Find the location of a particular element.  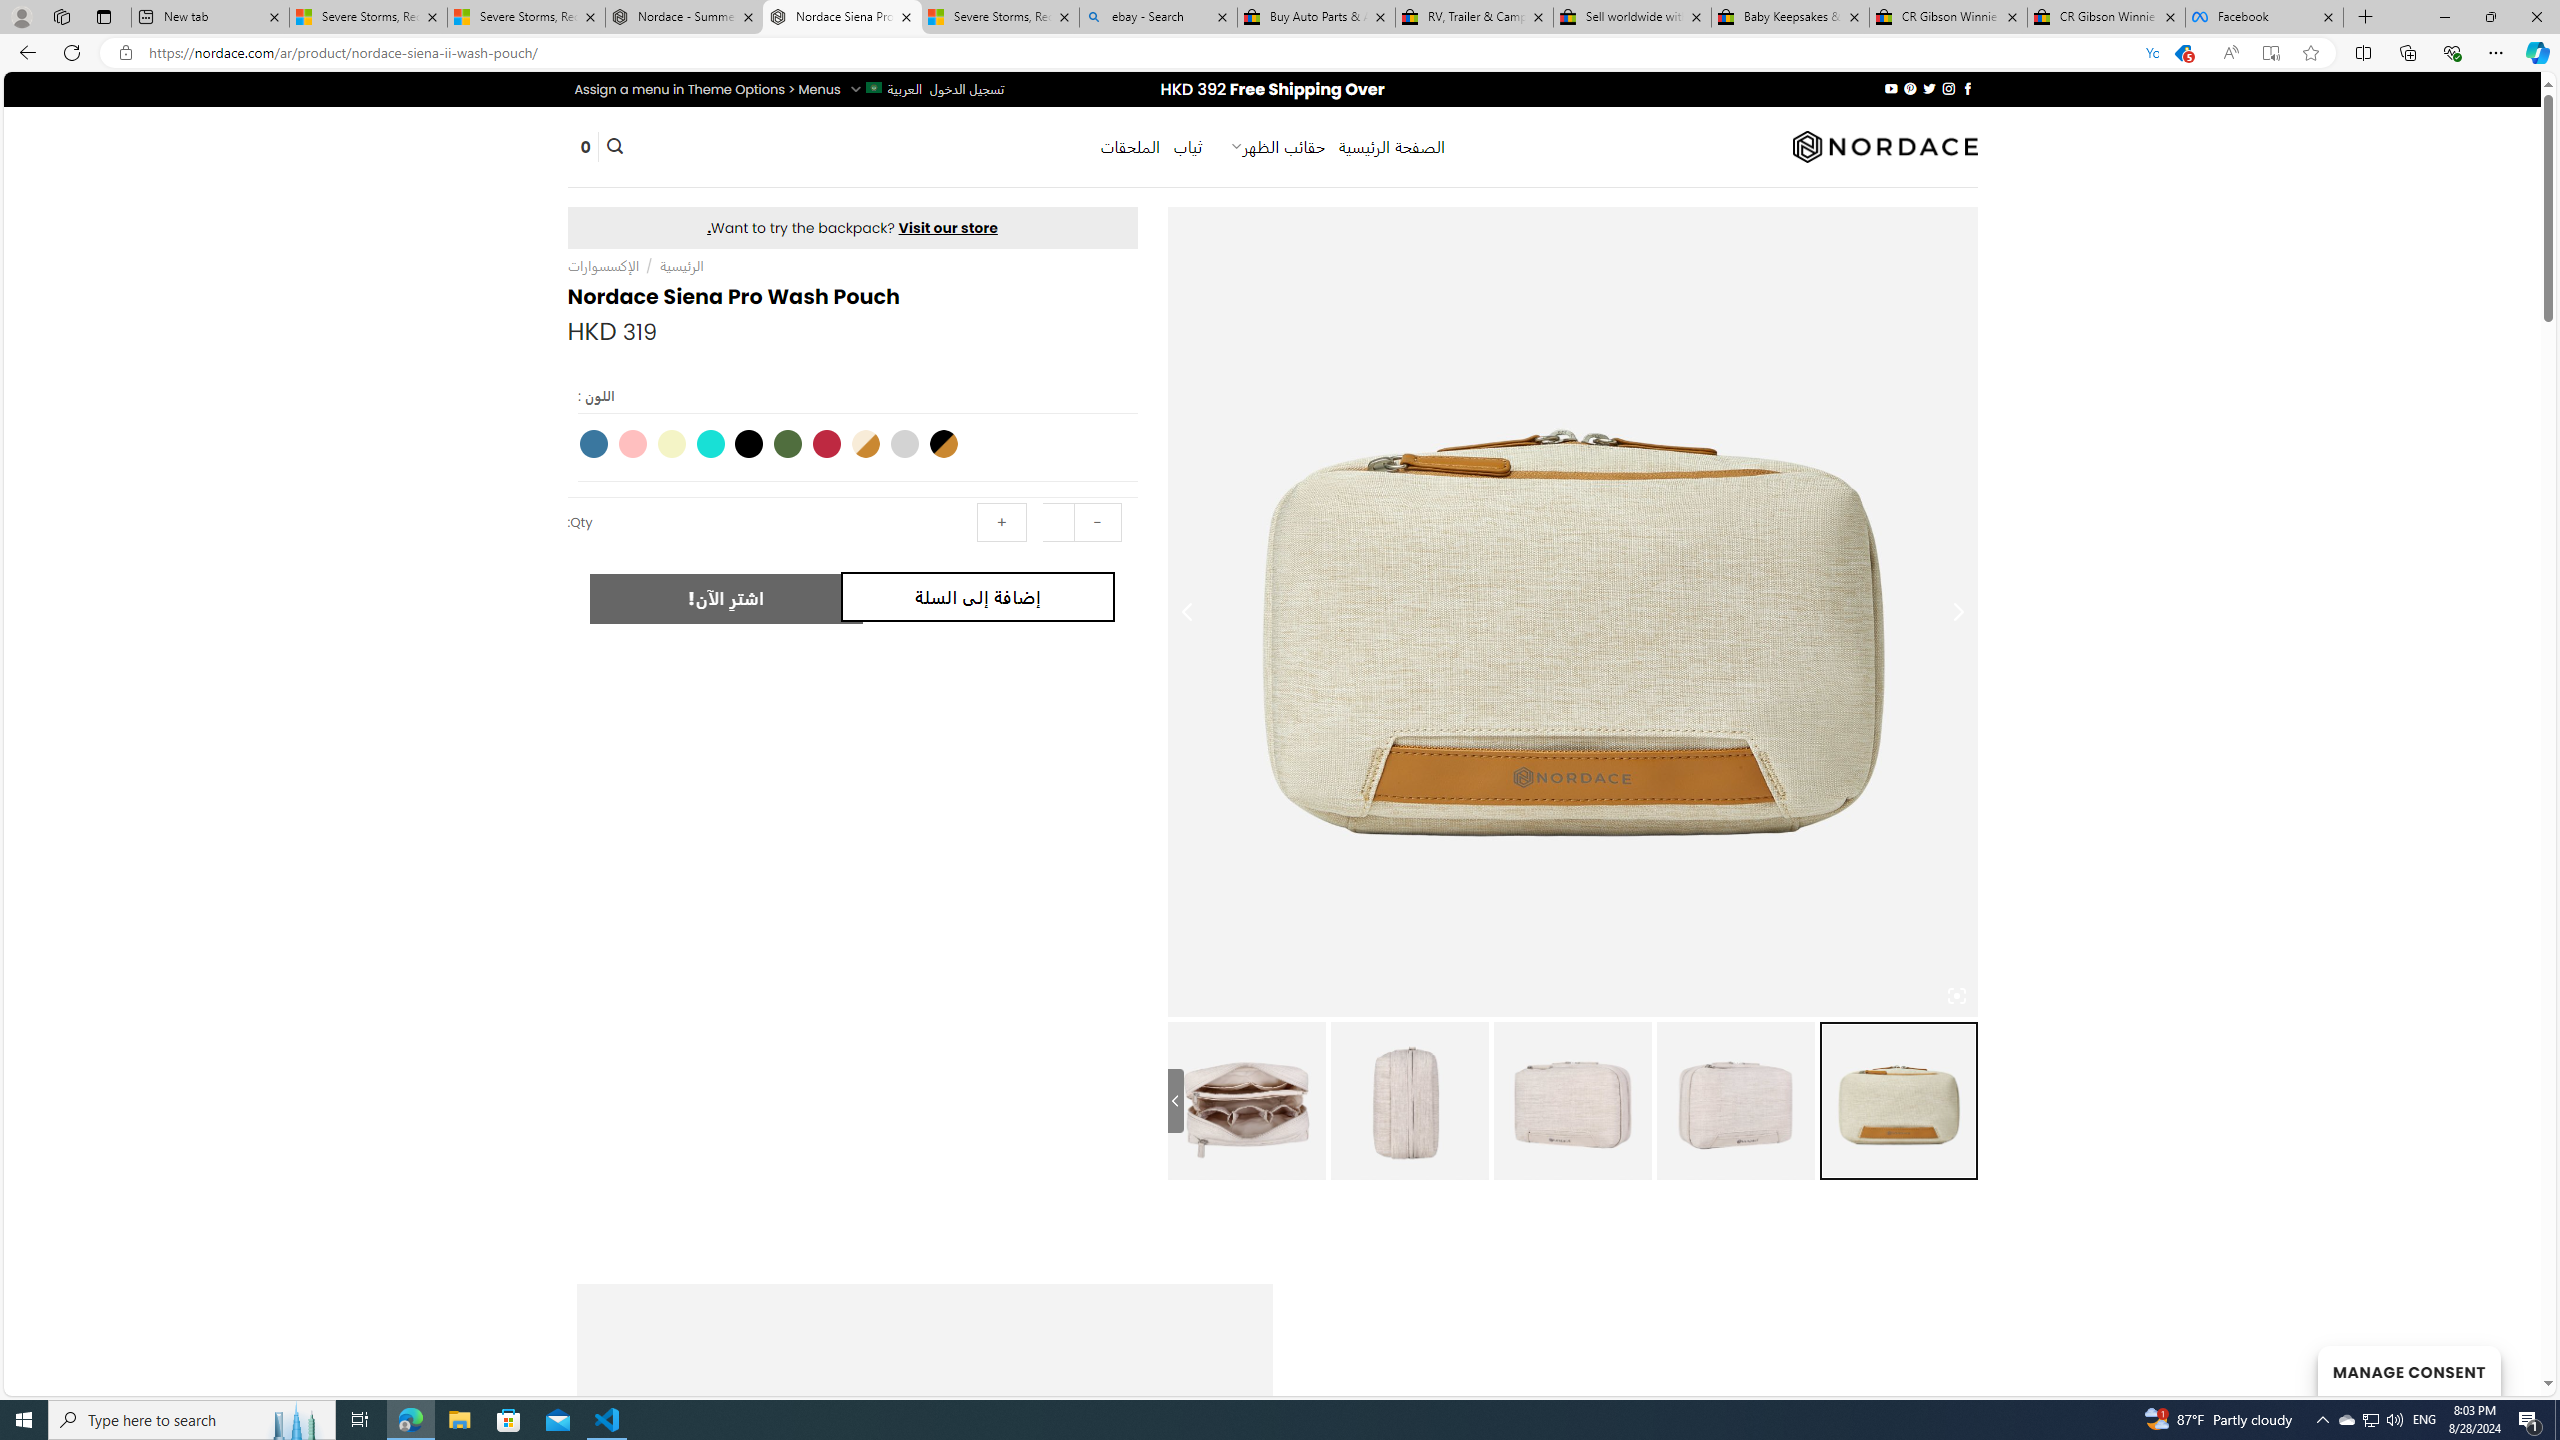

RV, Trailer & Camper Steps & Ladders for sale | eBay is located at coordinates (1474, 17).